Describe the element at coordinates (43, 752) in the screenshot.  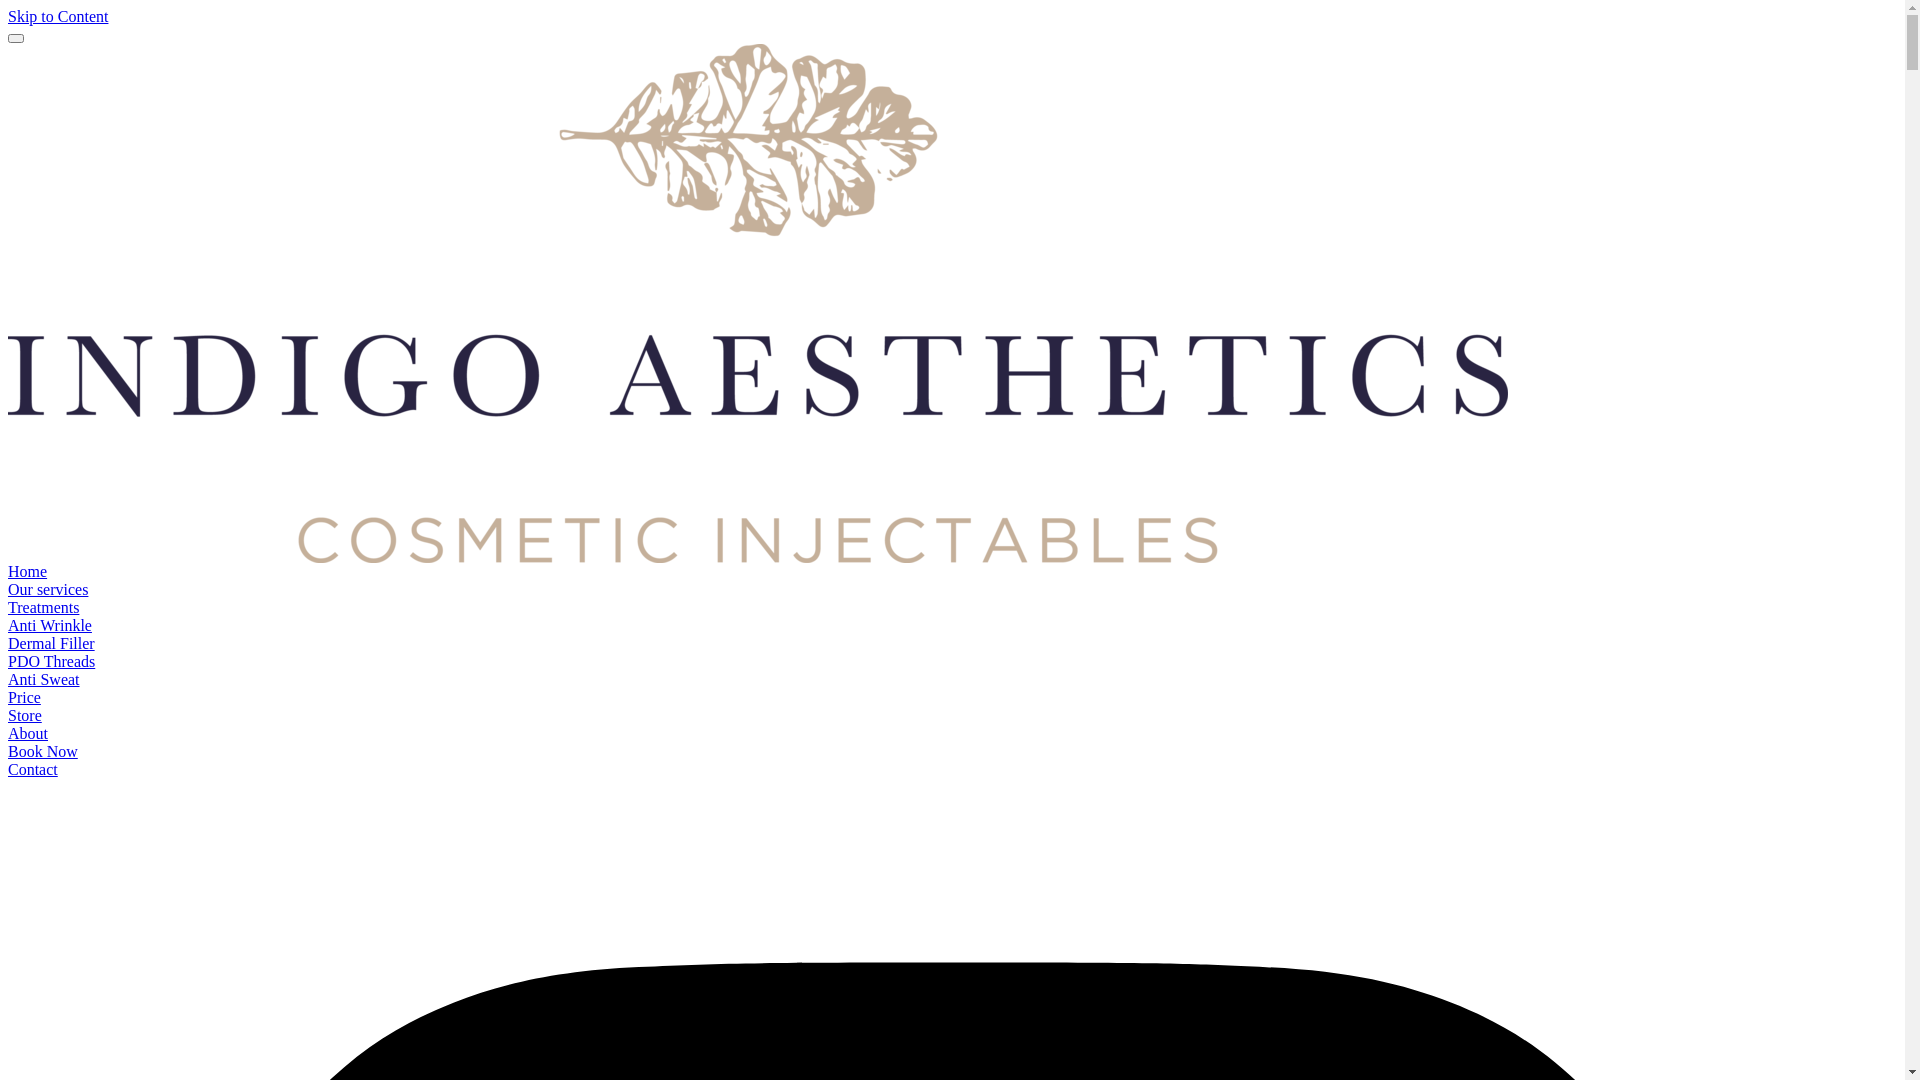
I see `Book Now` at that location.